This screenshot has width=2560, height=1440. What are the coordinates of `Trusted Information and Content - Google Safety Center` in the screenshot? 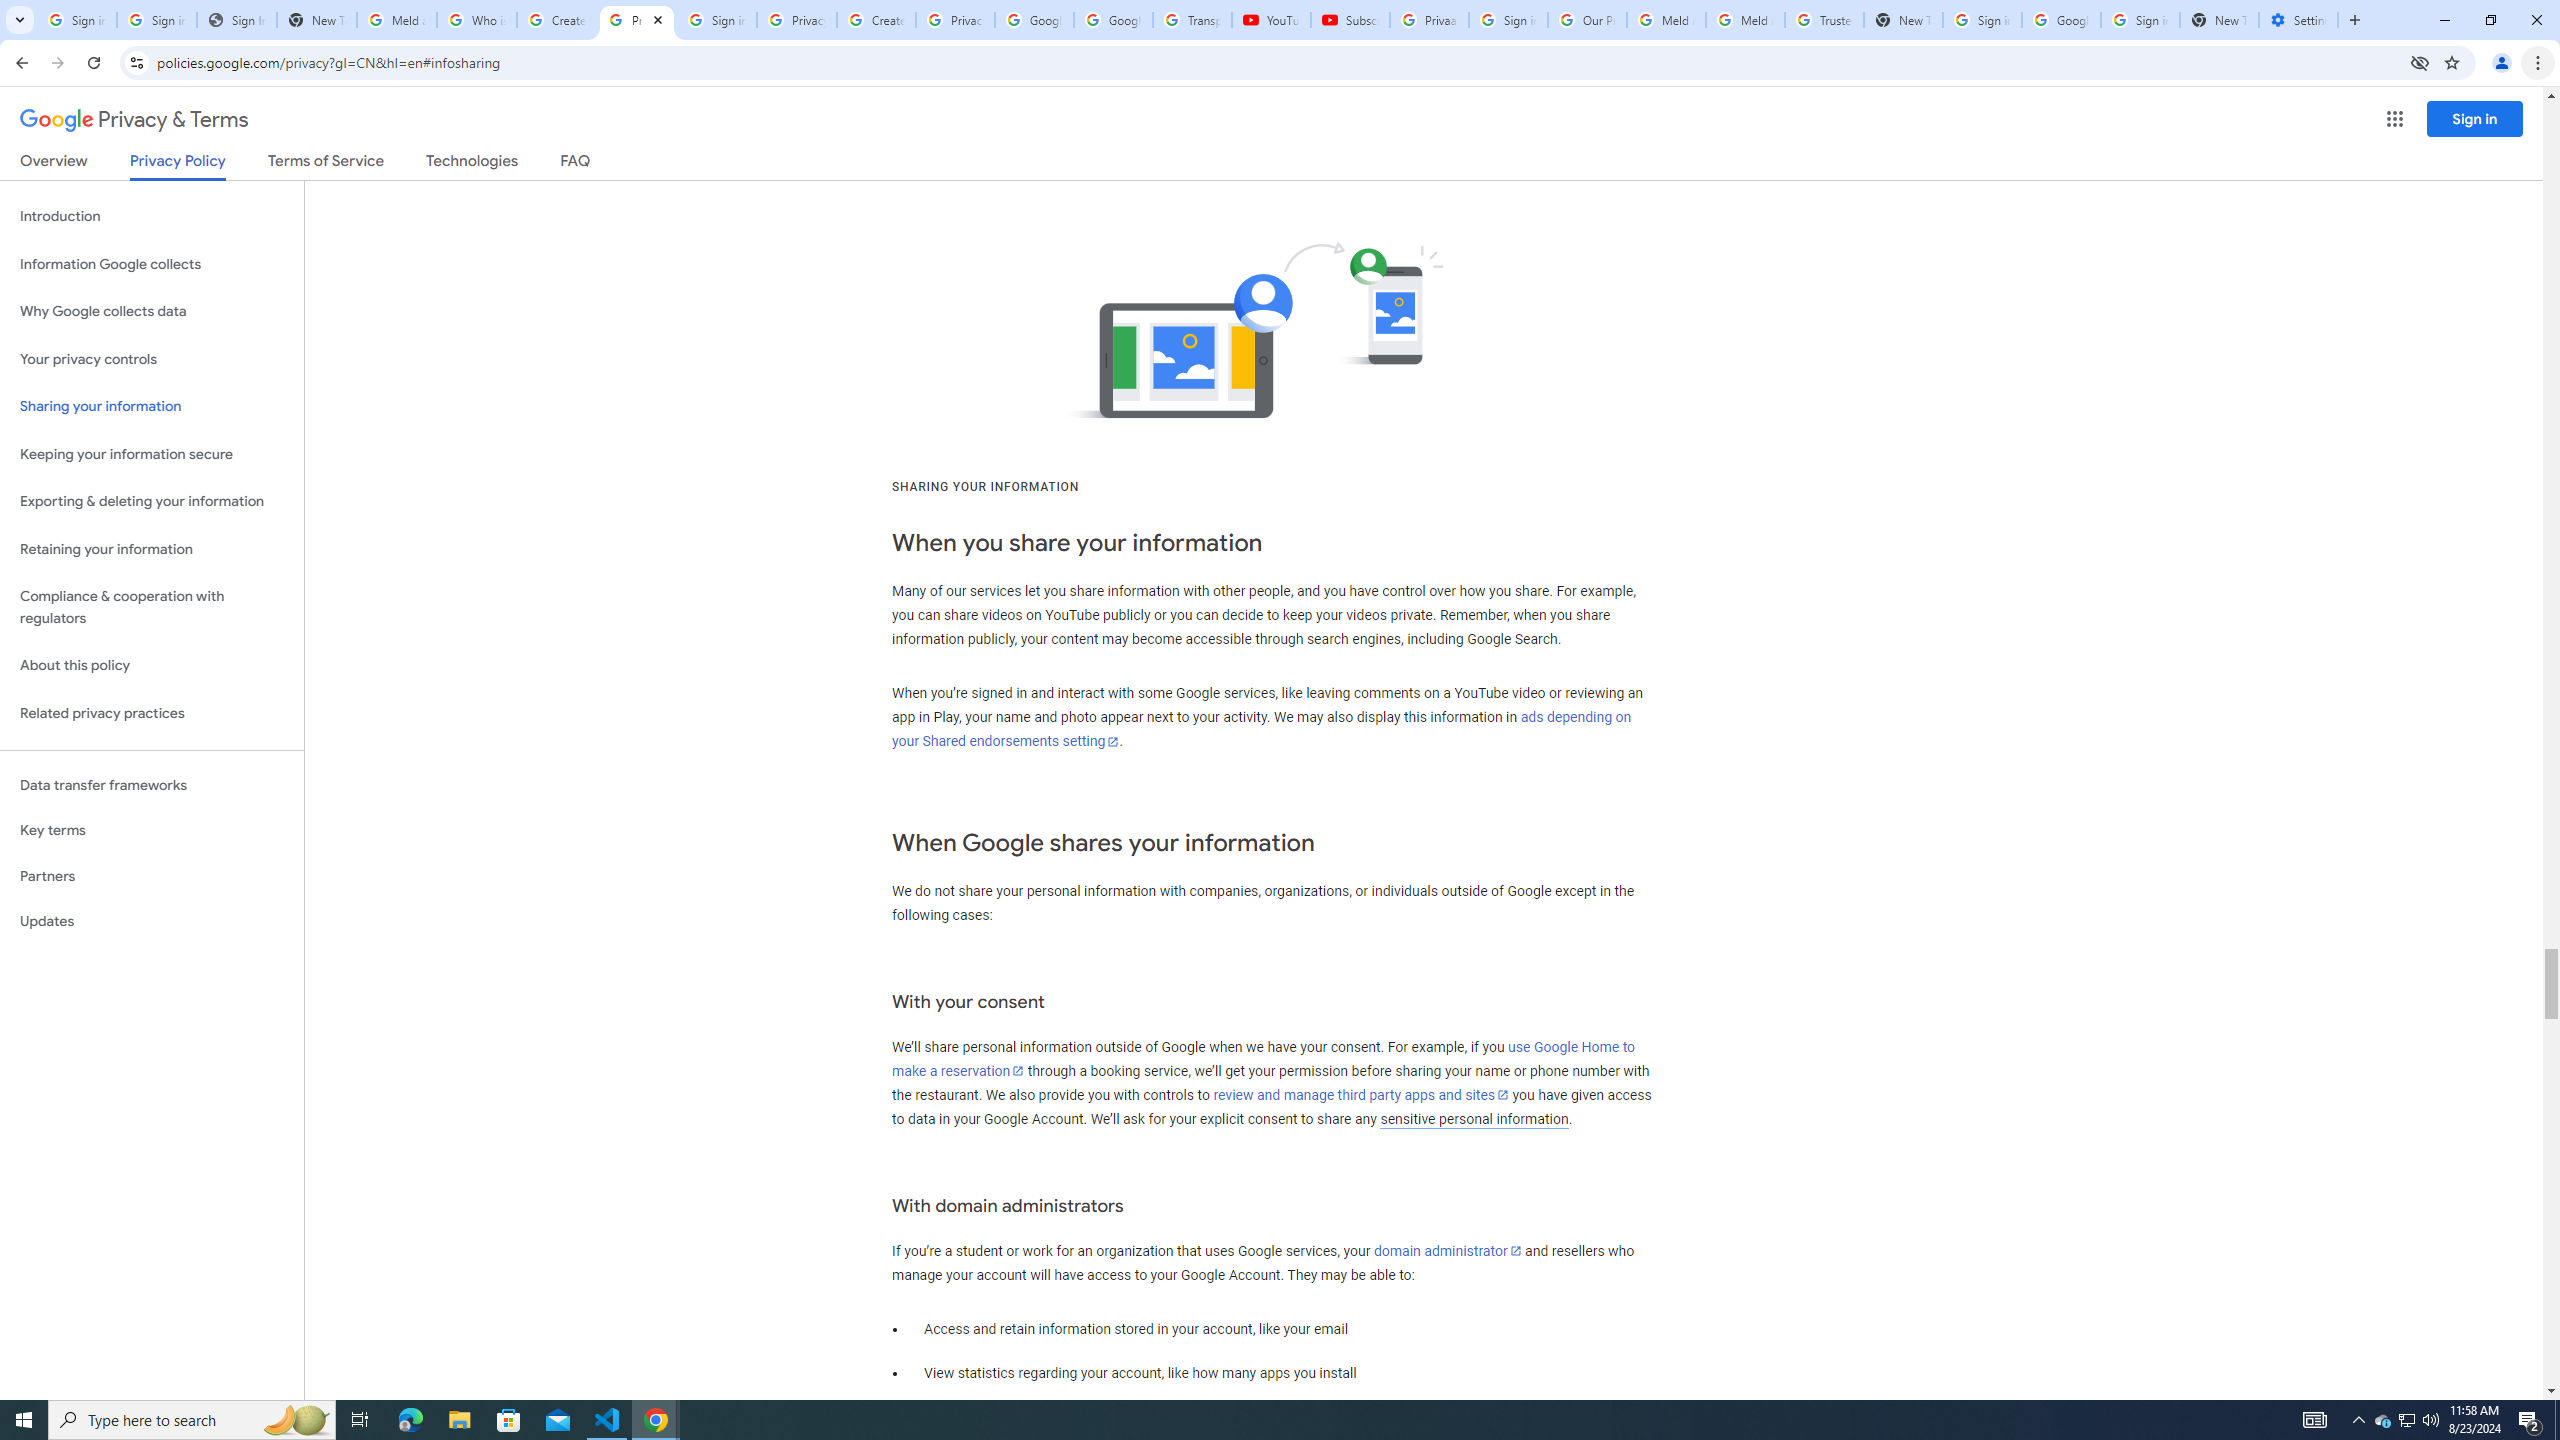 It's located at (1824, 20).